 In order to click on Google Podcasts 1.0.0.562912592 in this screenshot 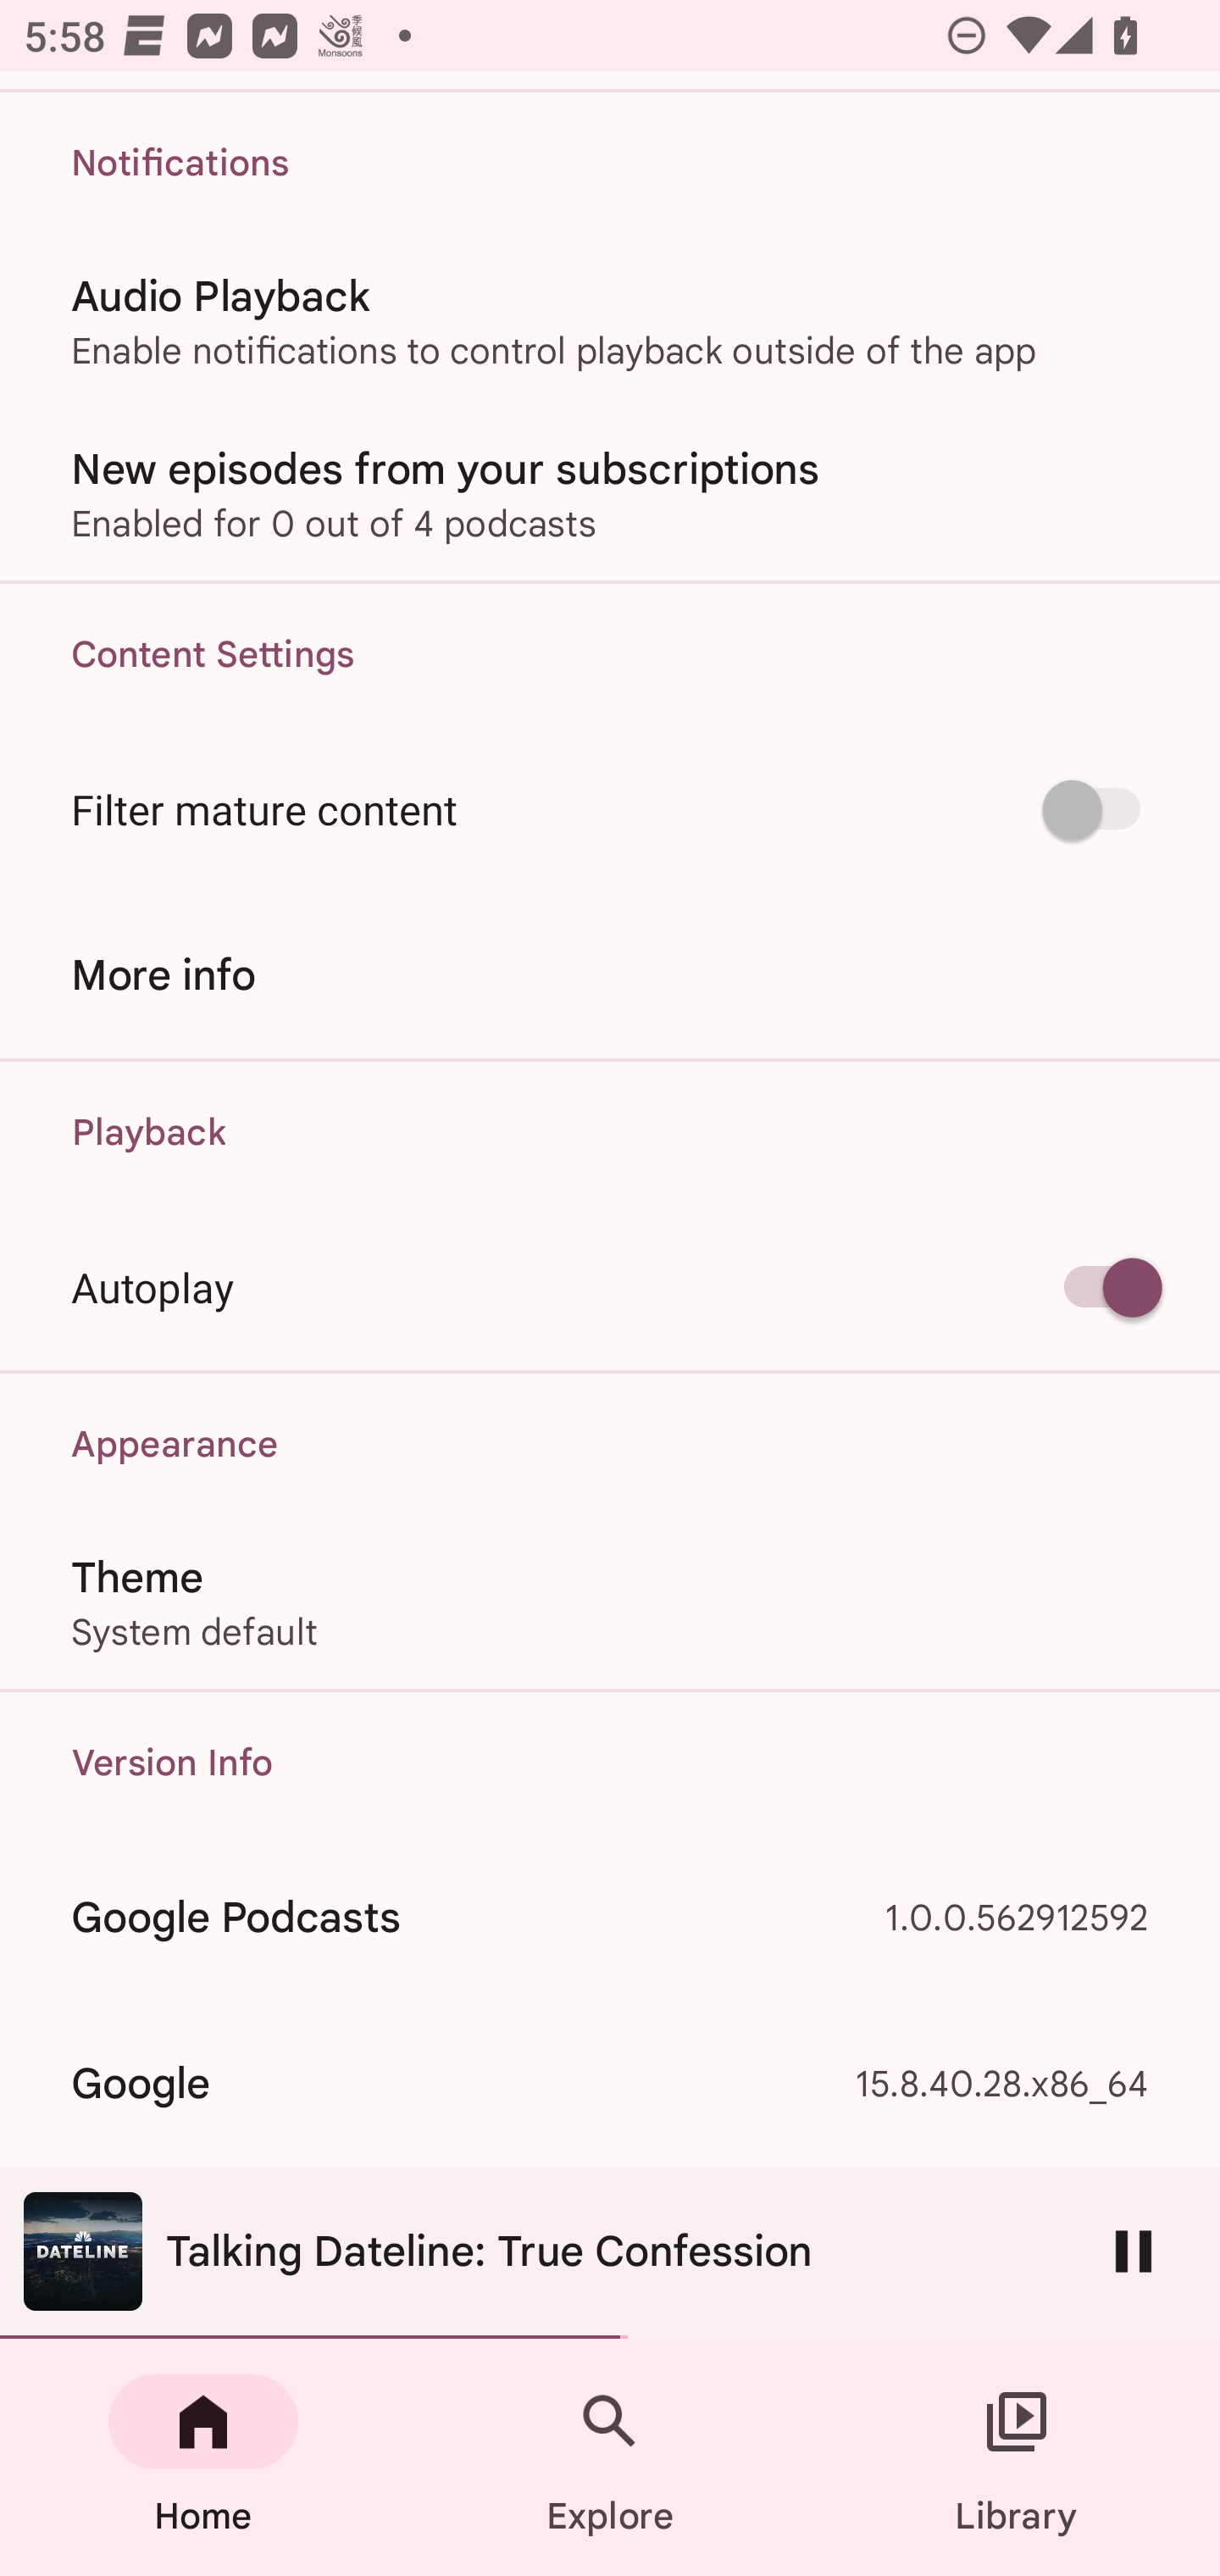, I will do `click(610, 1918)`.